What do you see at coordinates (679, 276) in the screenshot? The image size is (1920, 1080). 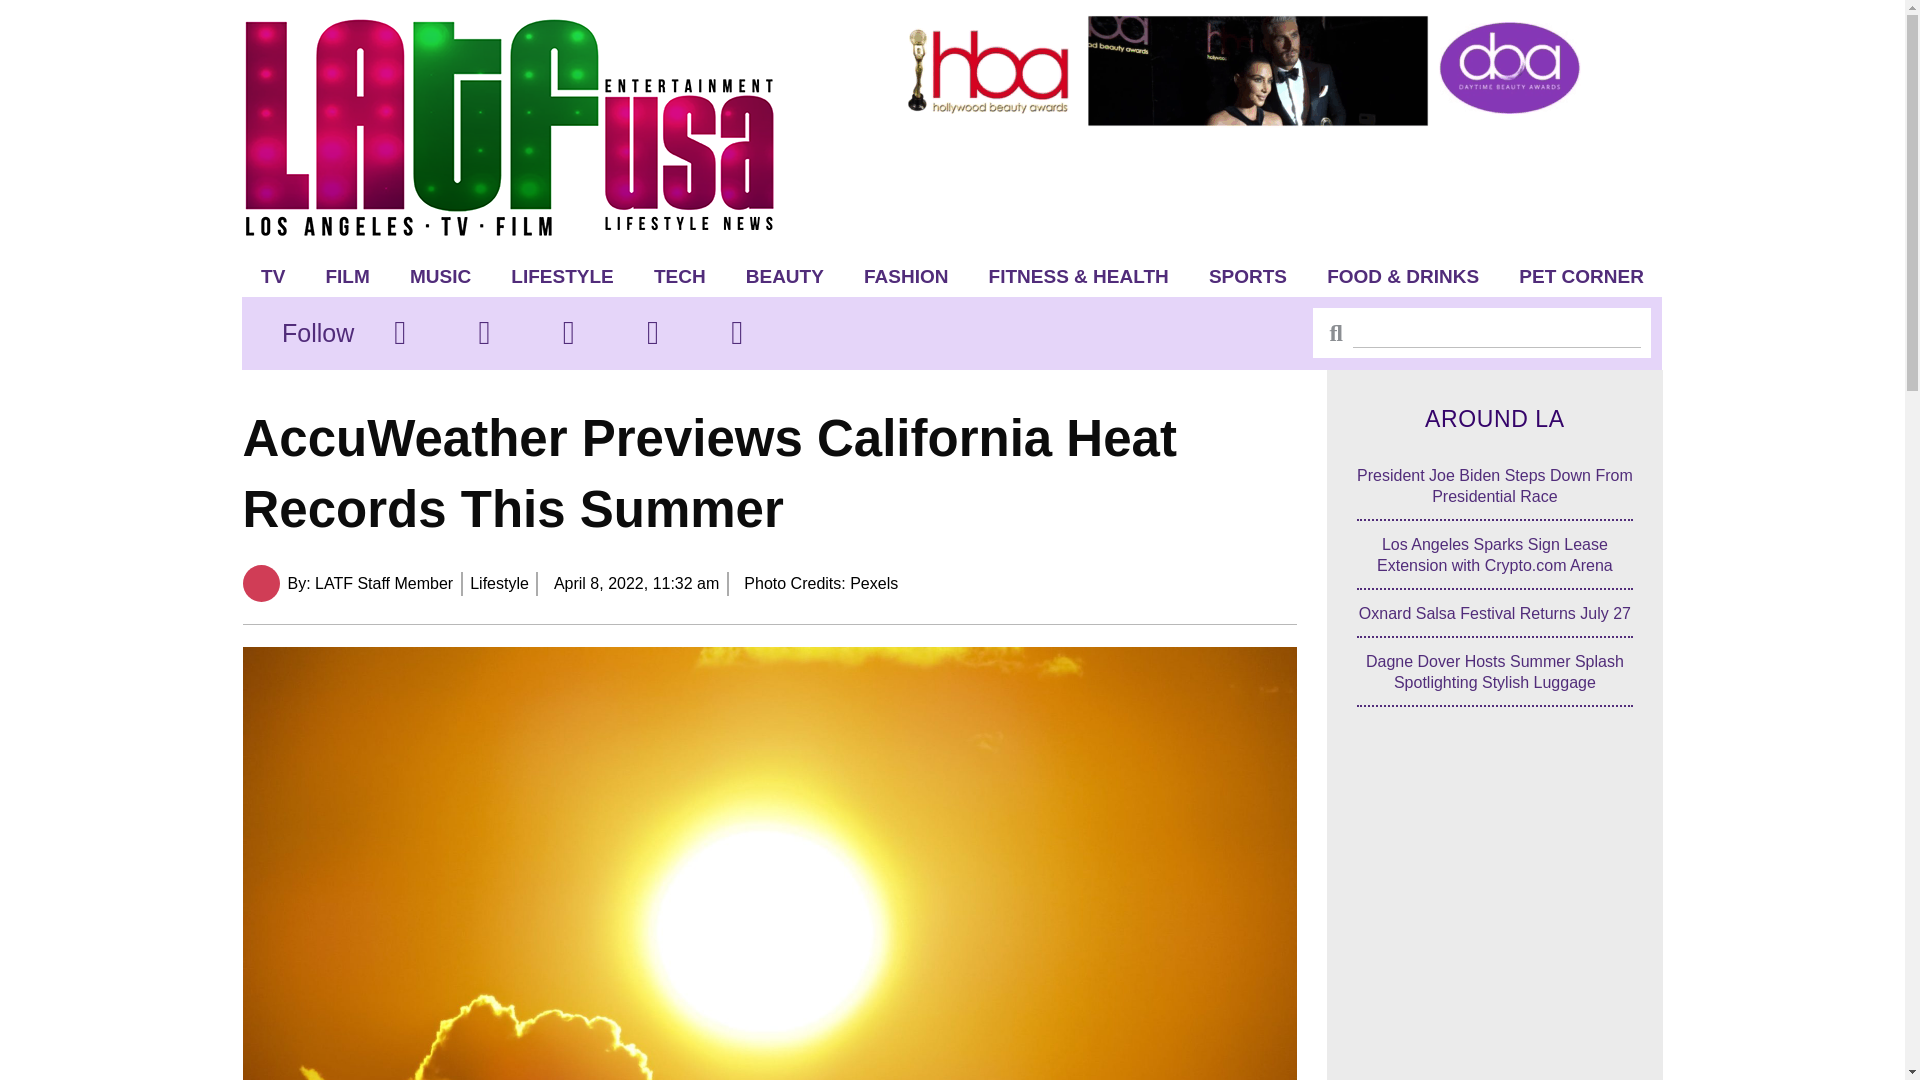 I see `TECH` at bounding box center [679, 276].